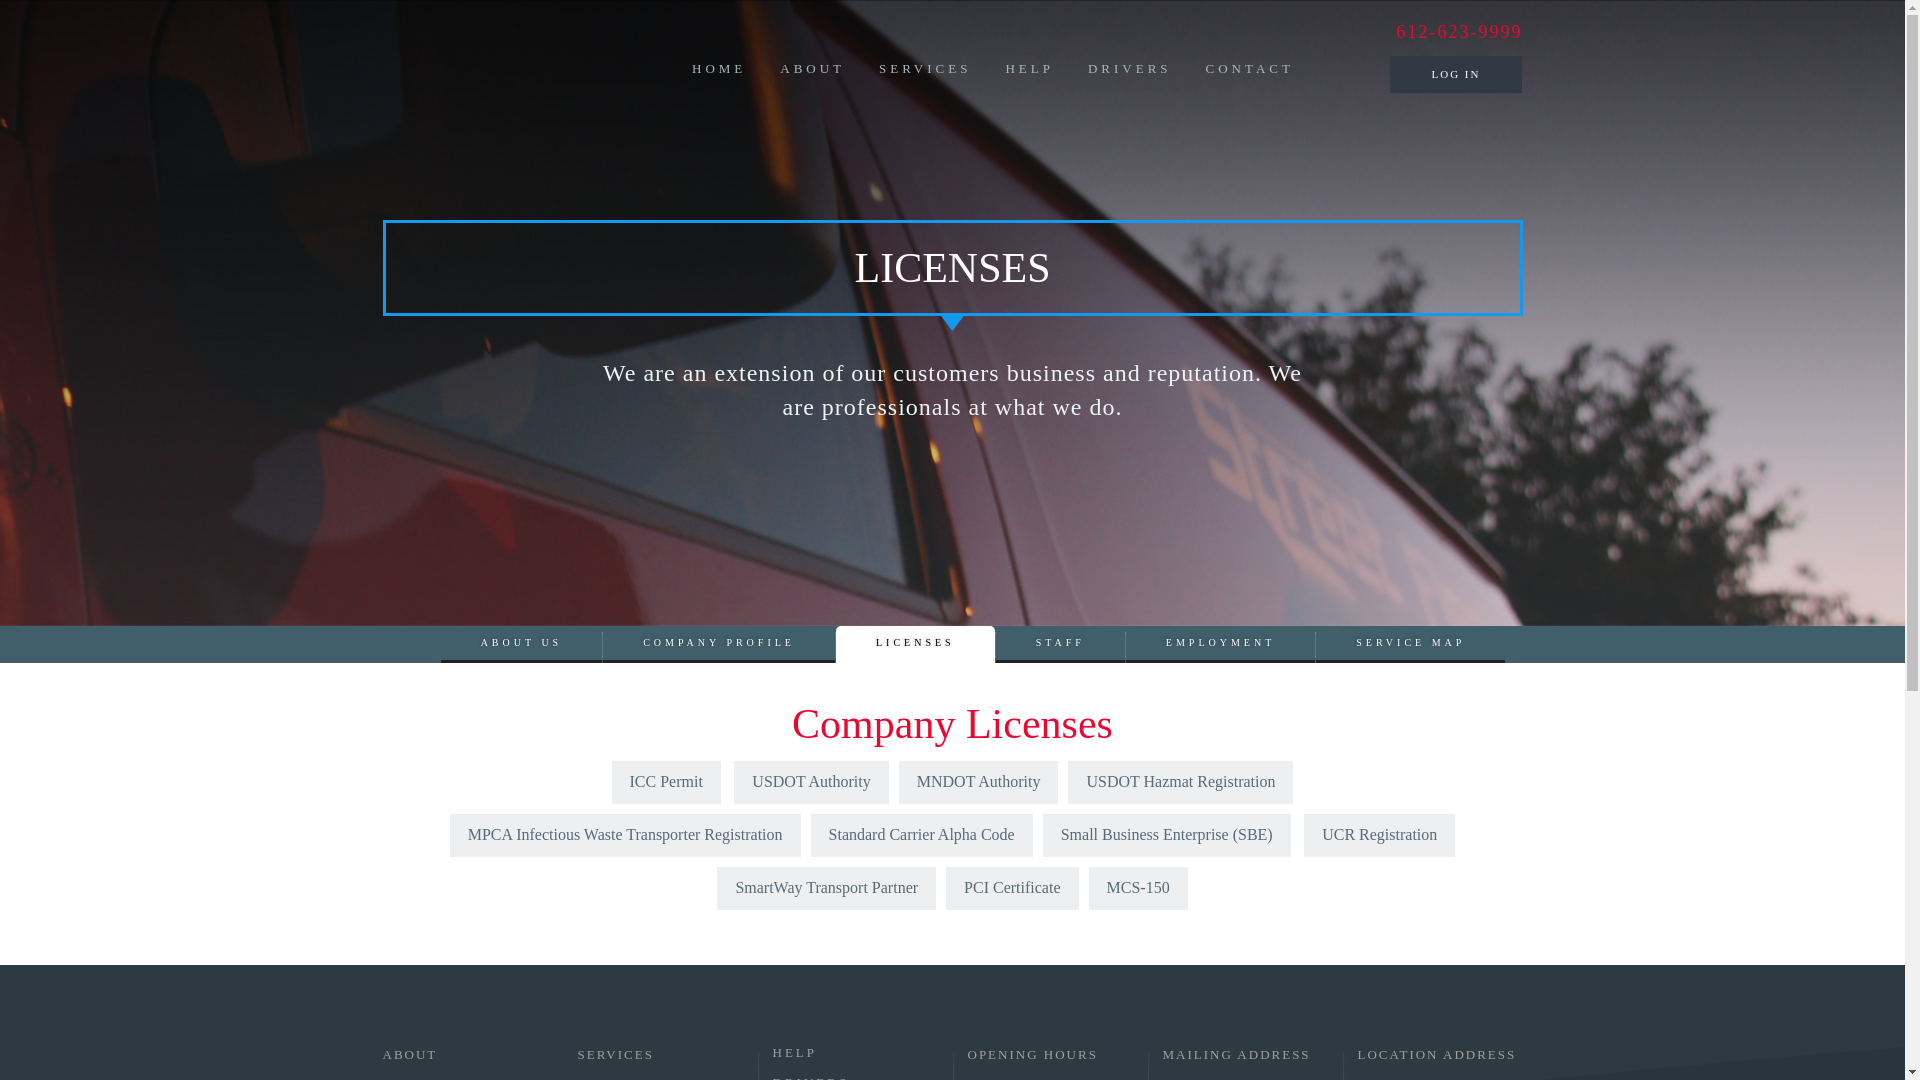  What do you see at coordinates (1130, 84) in the screenshot?
I see `DRIVERS` at bounding box center [1130, 84].